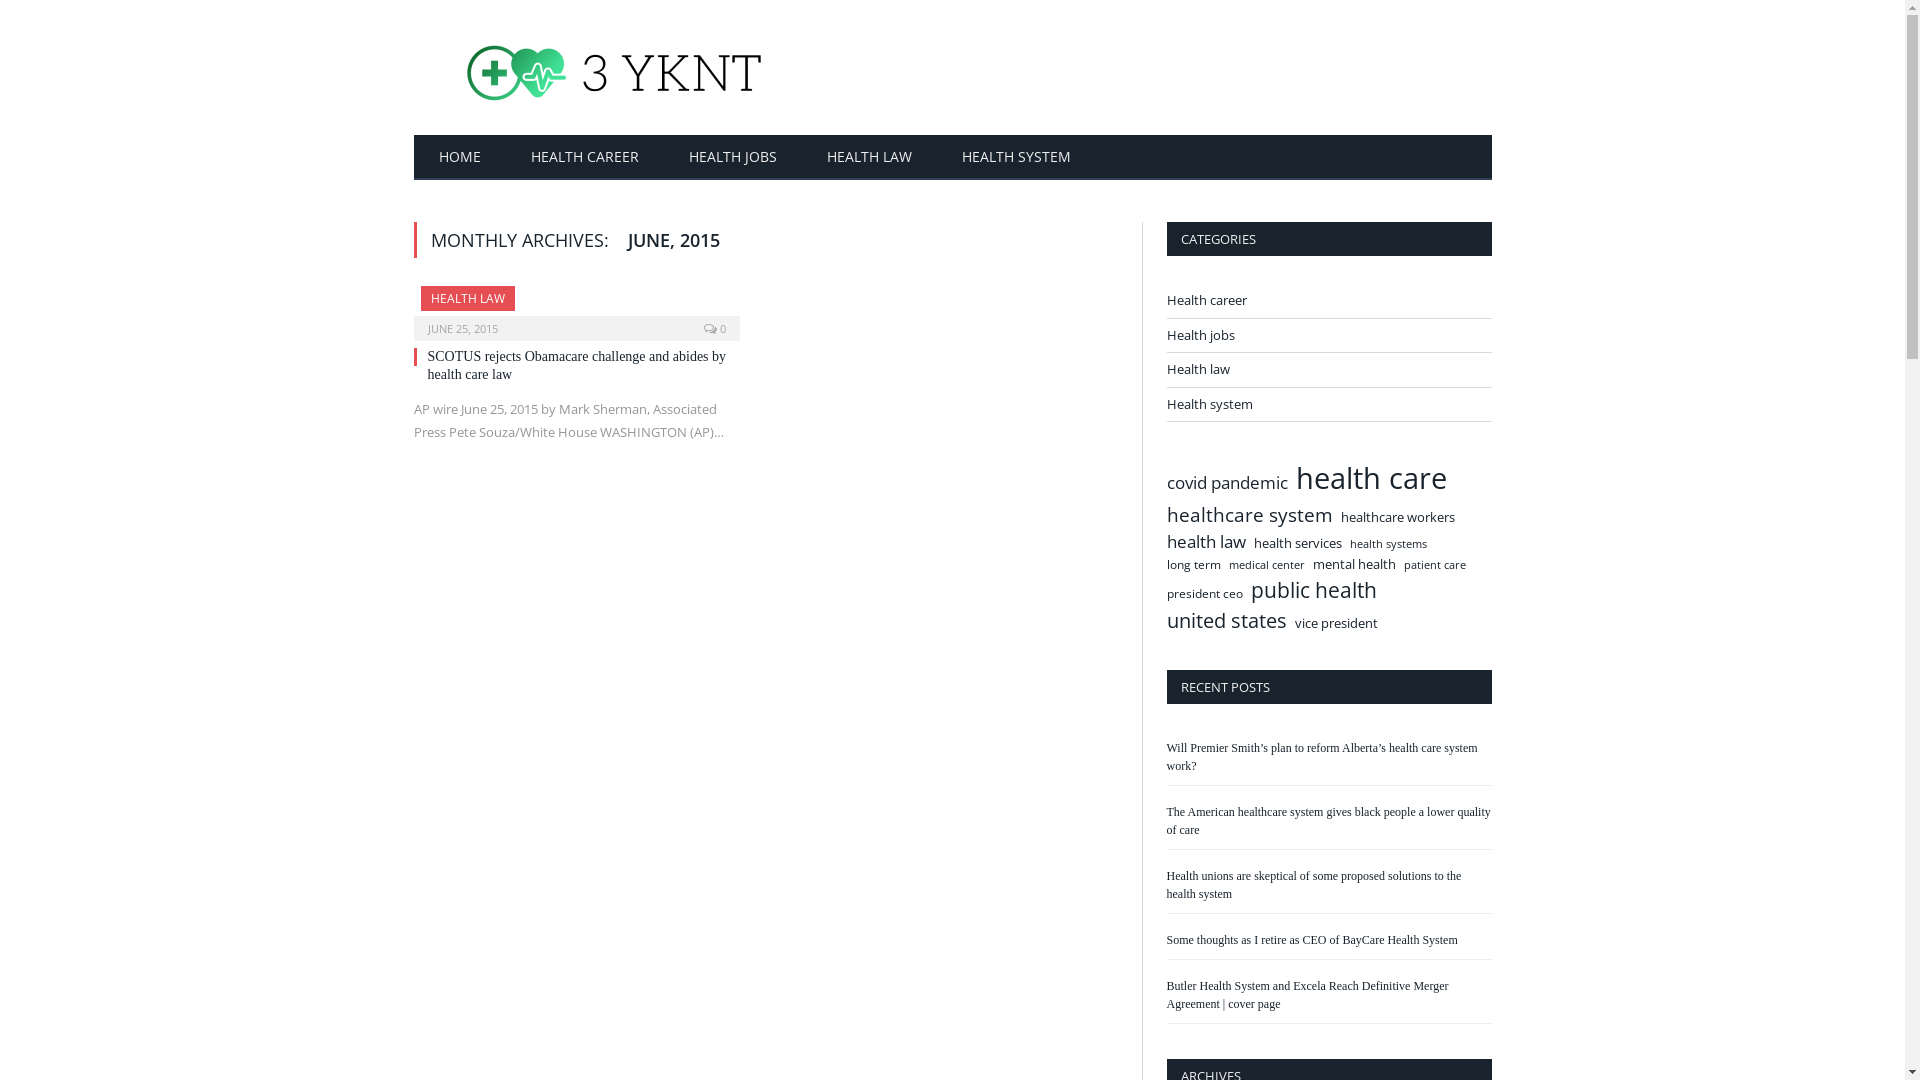 This screenshot has width=1920, height=1080. Describe the element at coordinates (1206, 301) in the screenshot. I see `Health career` at that location.